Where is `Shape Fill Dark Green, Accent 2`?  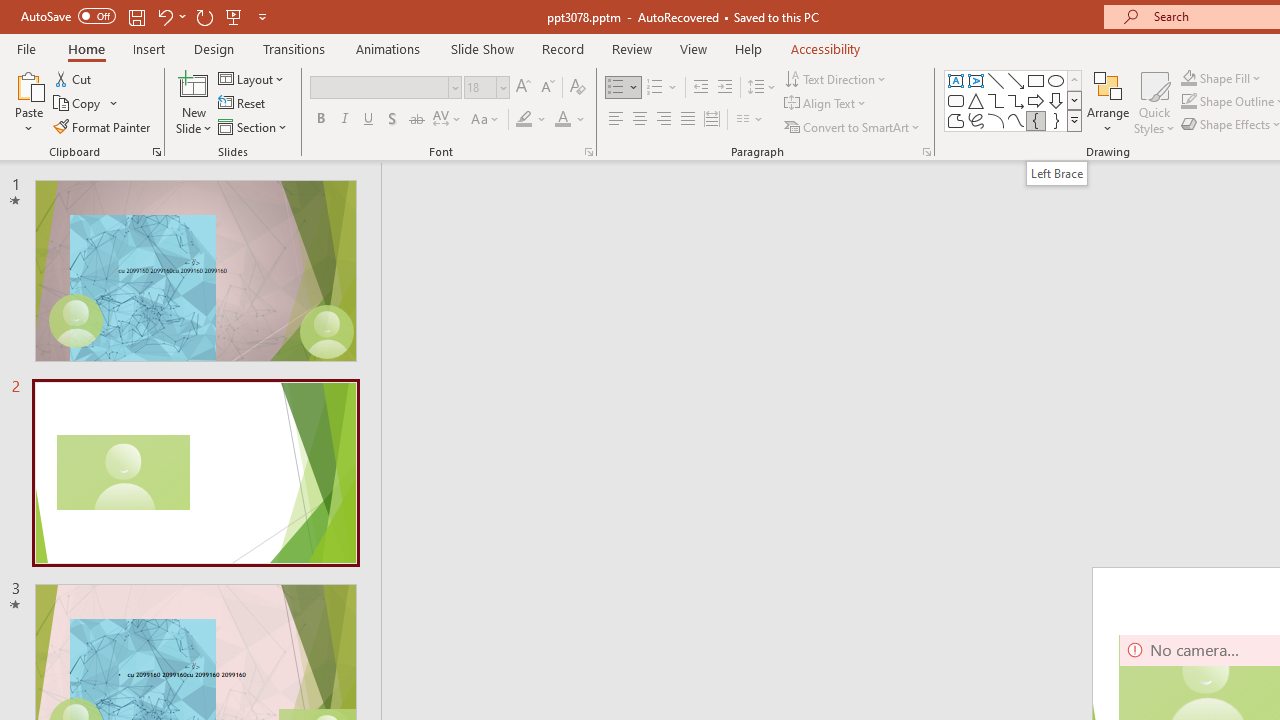 Shape Fill Dark Green, Accent 2 is located at coordinates (1188, 78).